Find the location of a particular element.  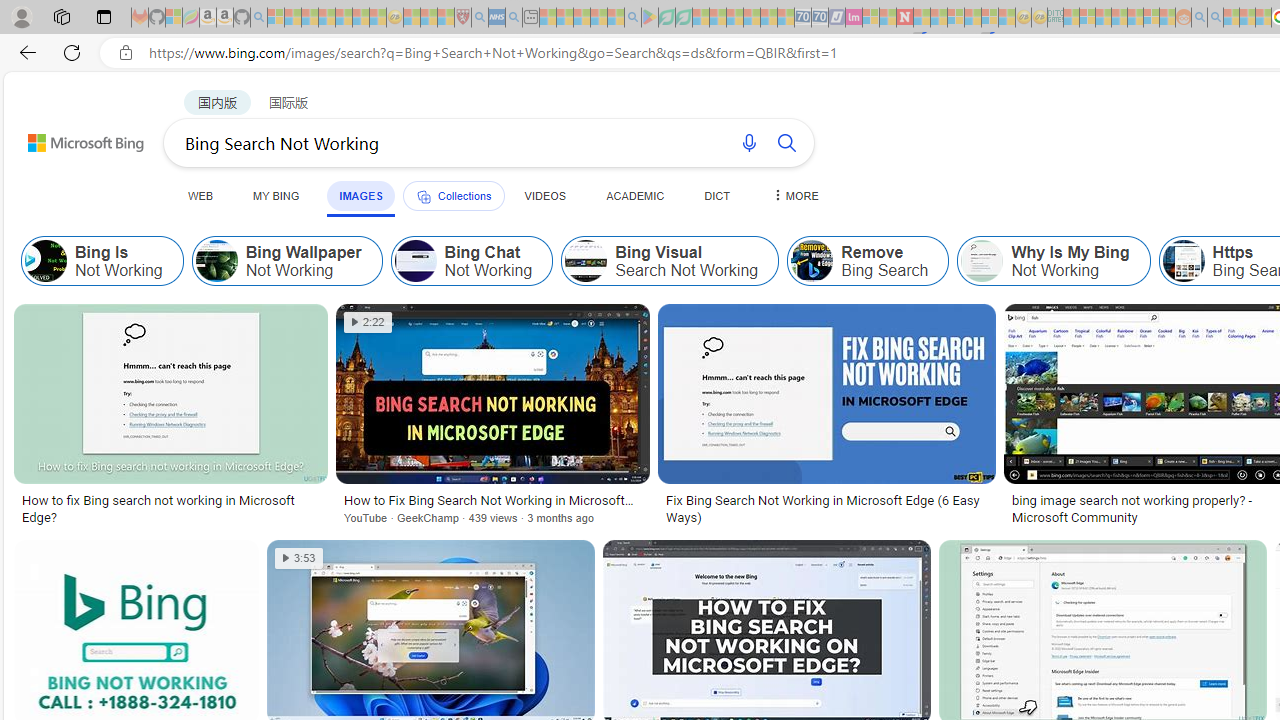

Bing Wallpaper Not Working is located at coordinates (216, 260).